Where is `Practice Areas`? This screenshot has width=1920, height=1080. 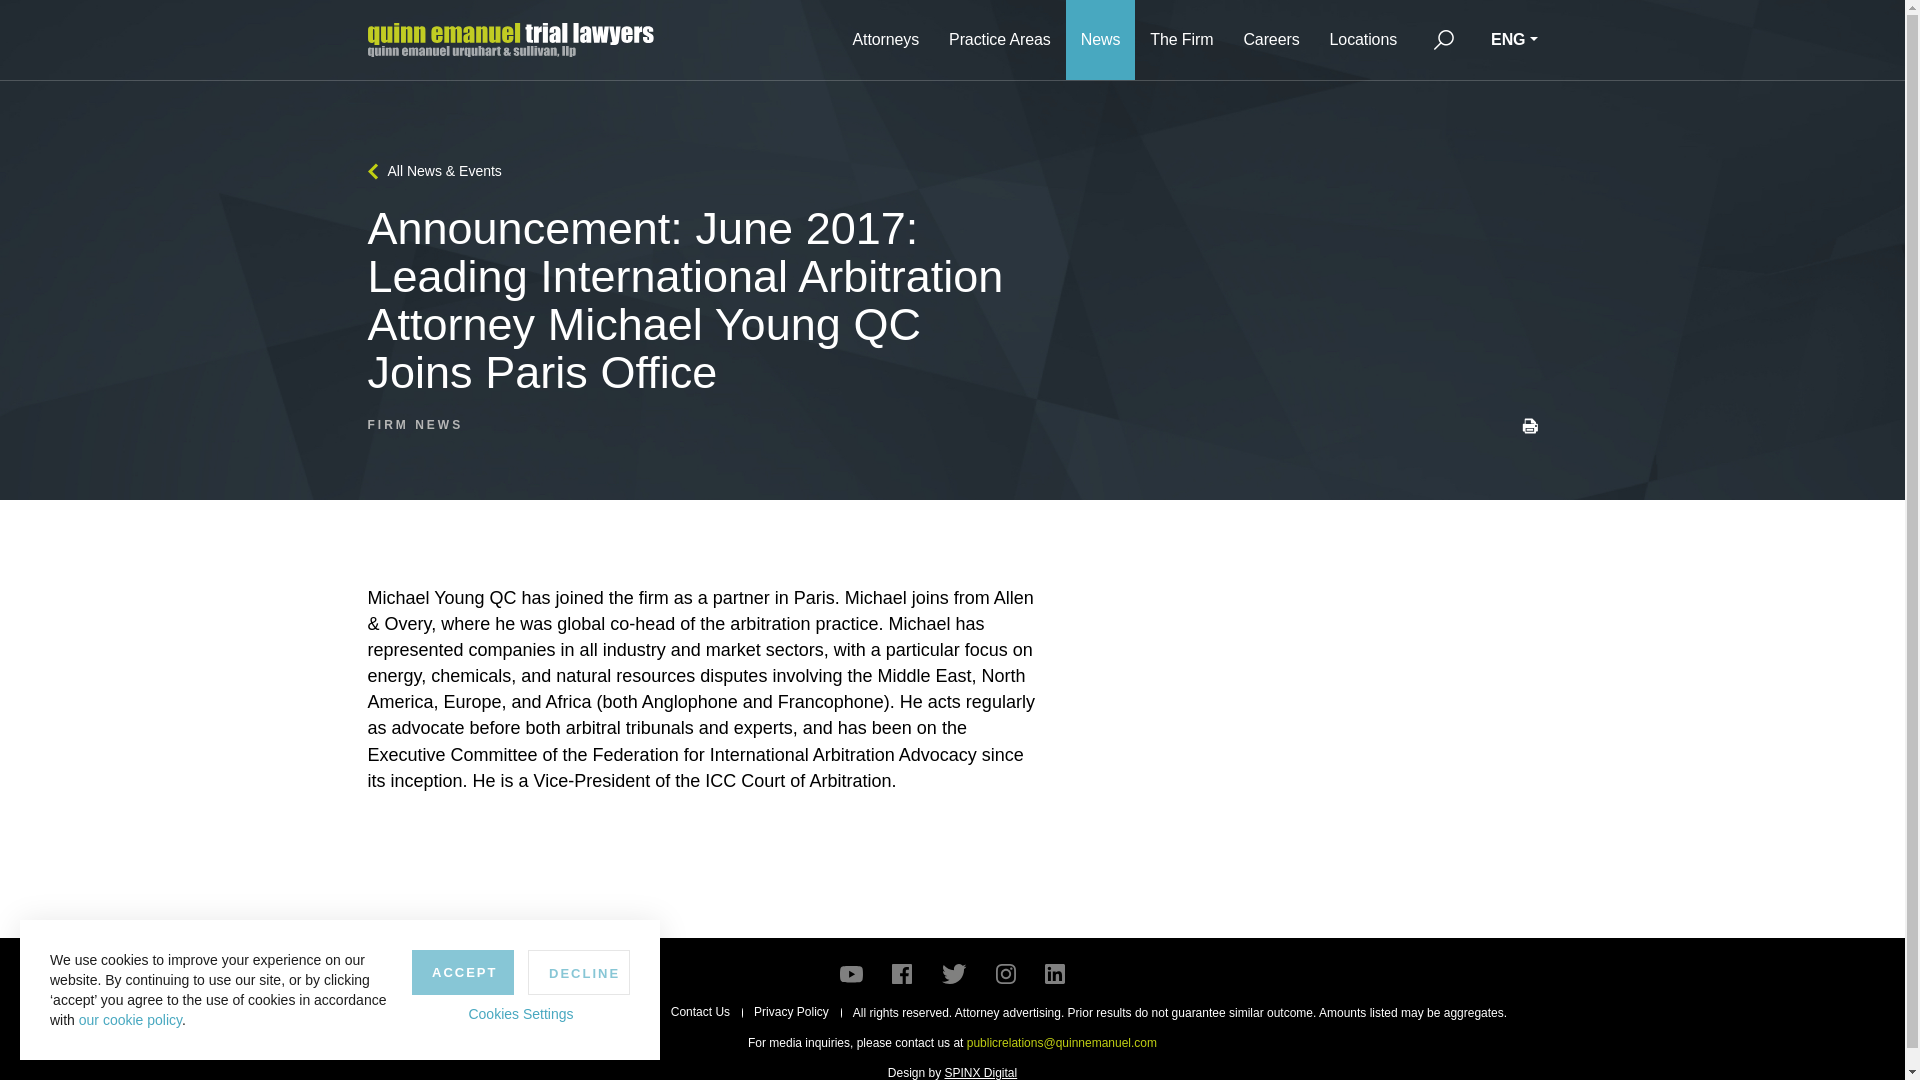 Practice Areas is located at coordinates (999, 40).